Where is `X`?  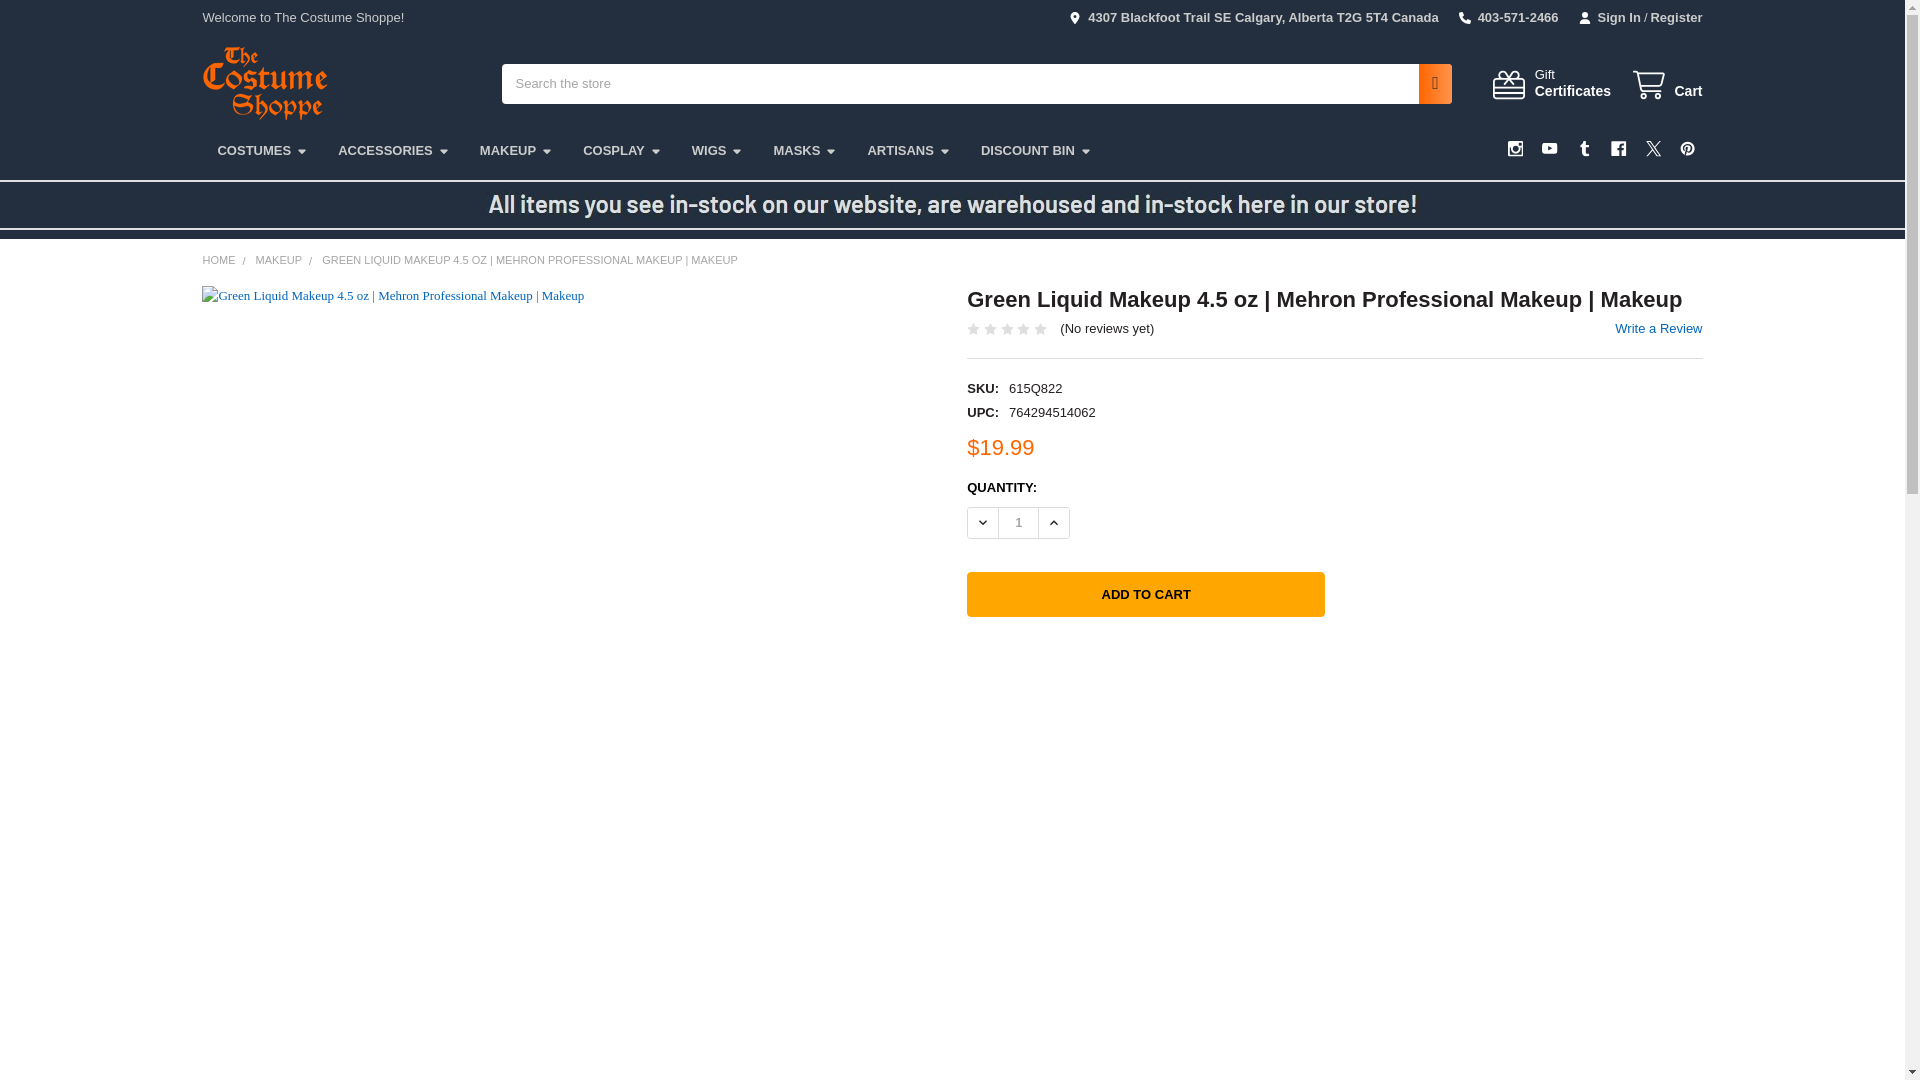
X is located at coordinates (393, 150).